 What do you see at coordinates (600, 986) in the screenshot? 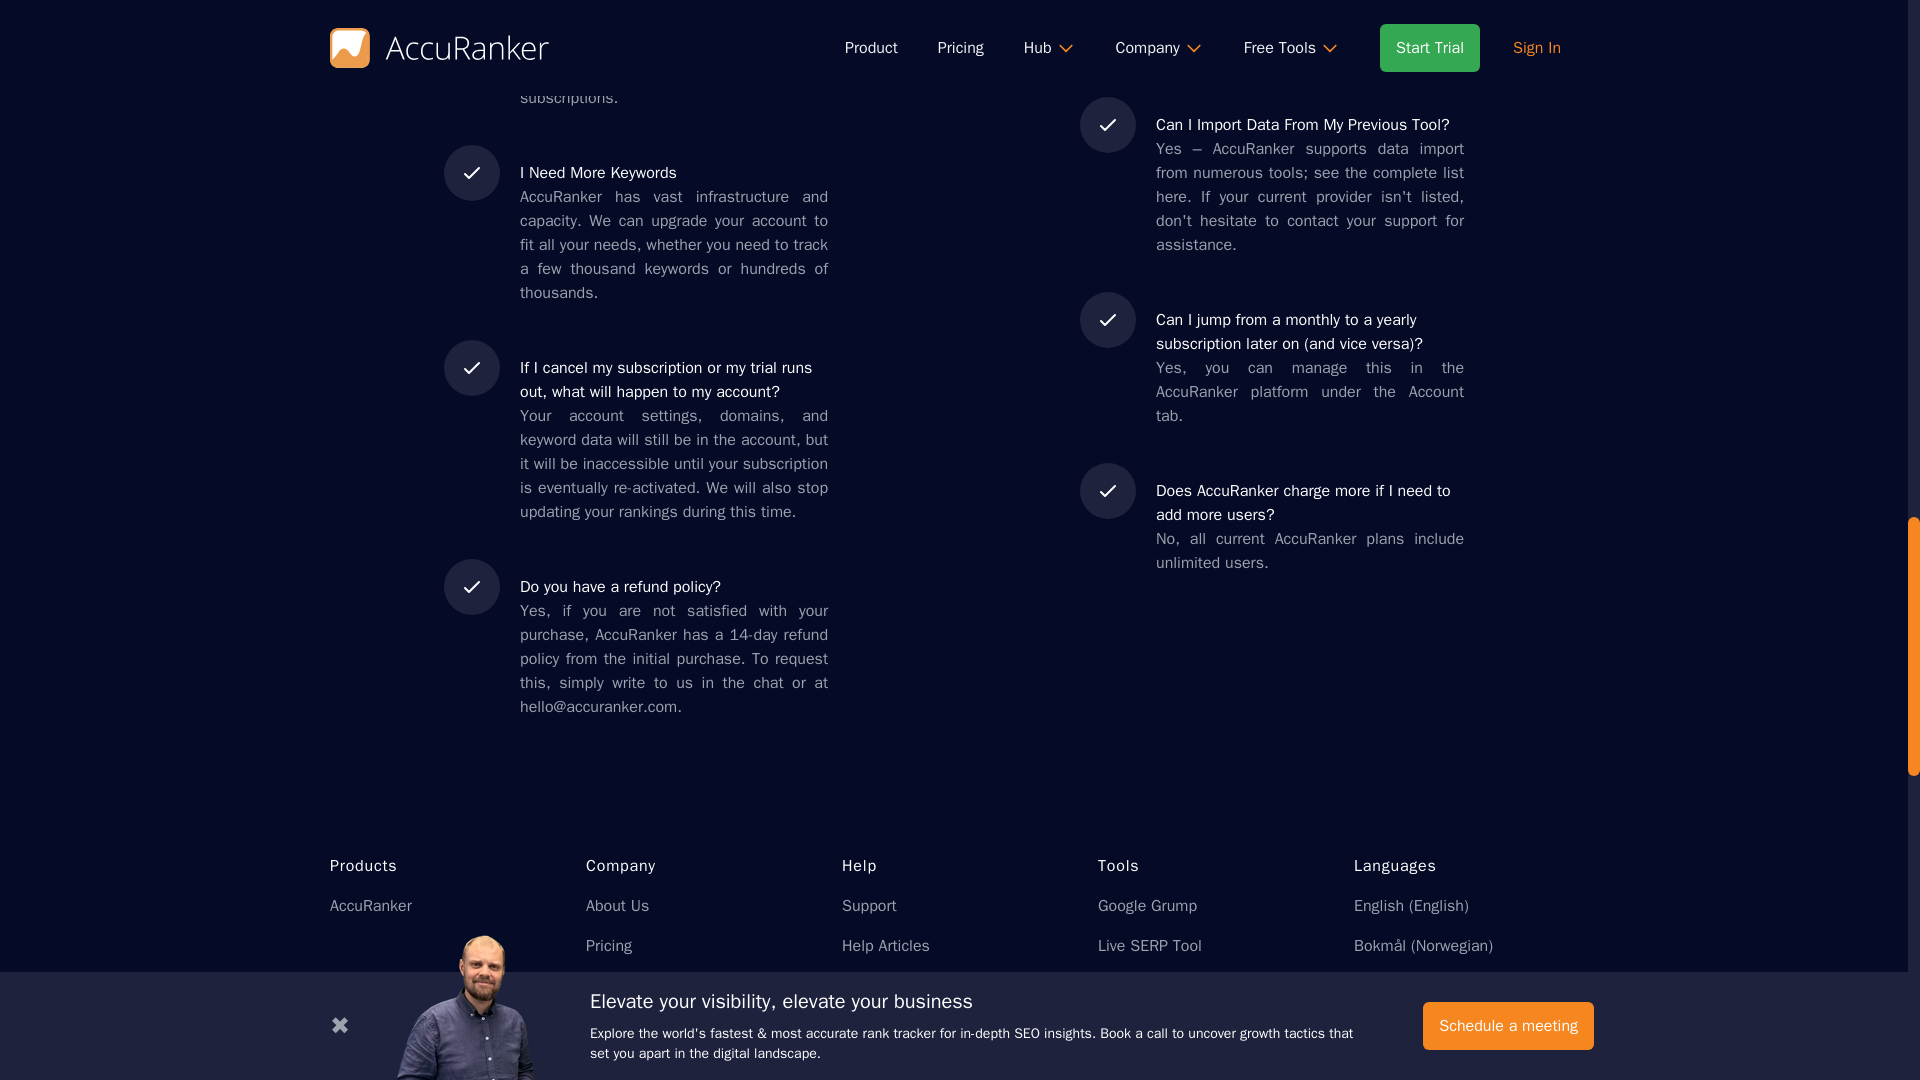
I see `Blog` at bounding box center [600, 986].